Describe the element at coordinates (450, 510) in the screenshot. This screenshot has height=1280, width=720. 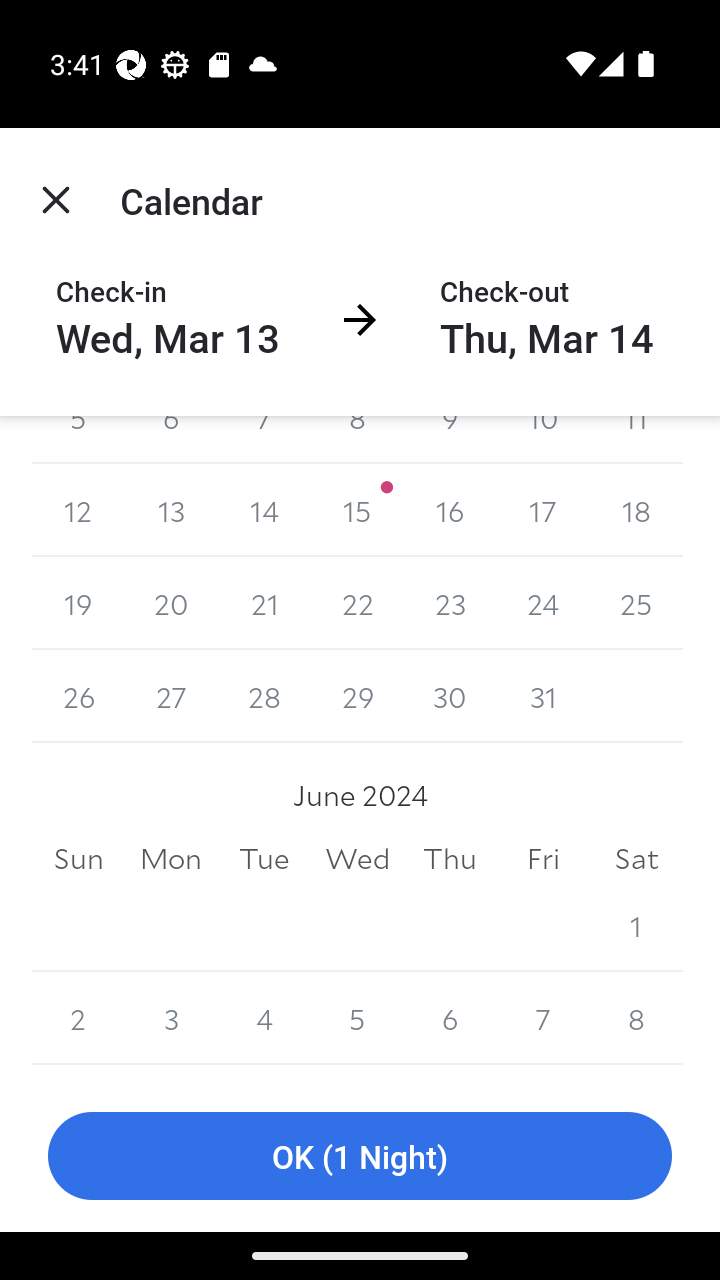
I see `16 16 May 2024` at that location.